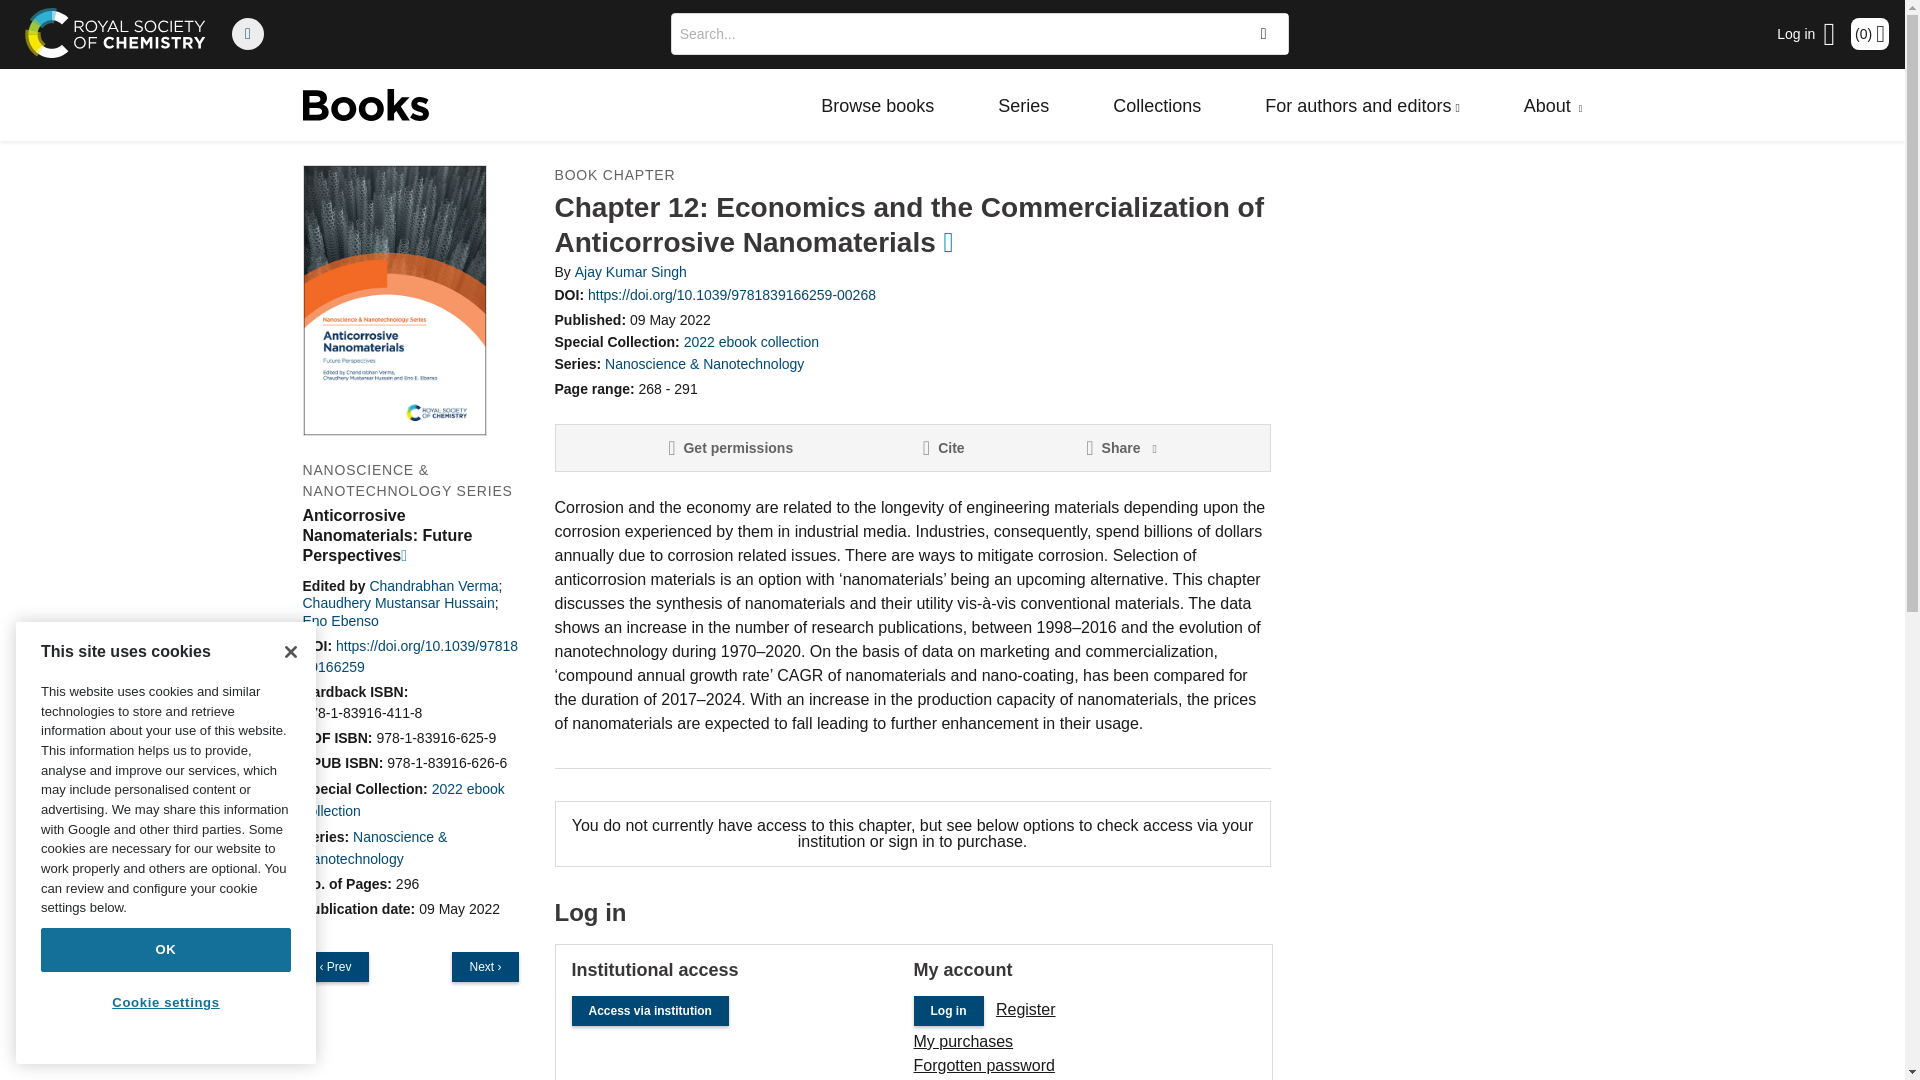 Image resolution: width=1920 pixels, height=1080 pixels. What do you see at coordinates (1362, 105) in the screenshot?
I see `For authors and editors` at bounding box center [1362, 105].